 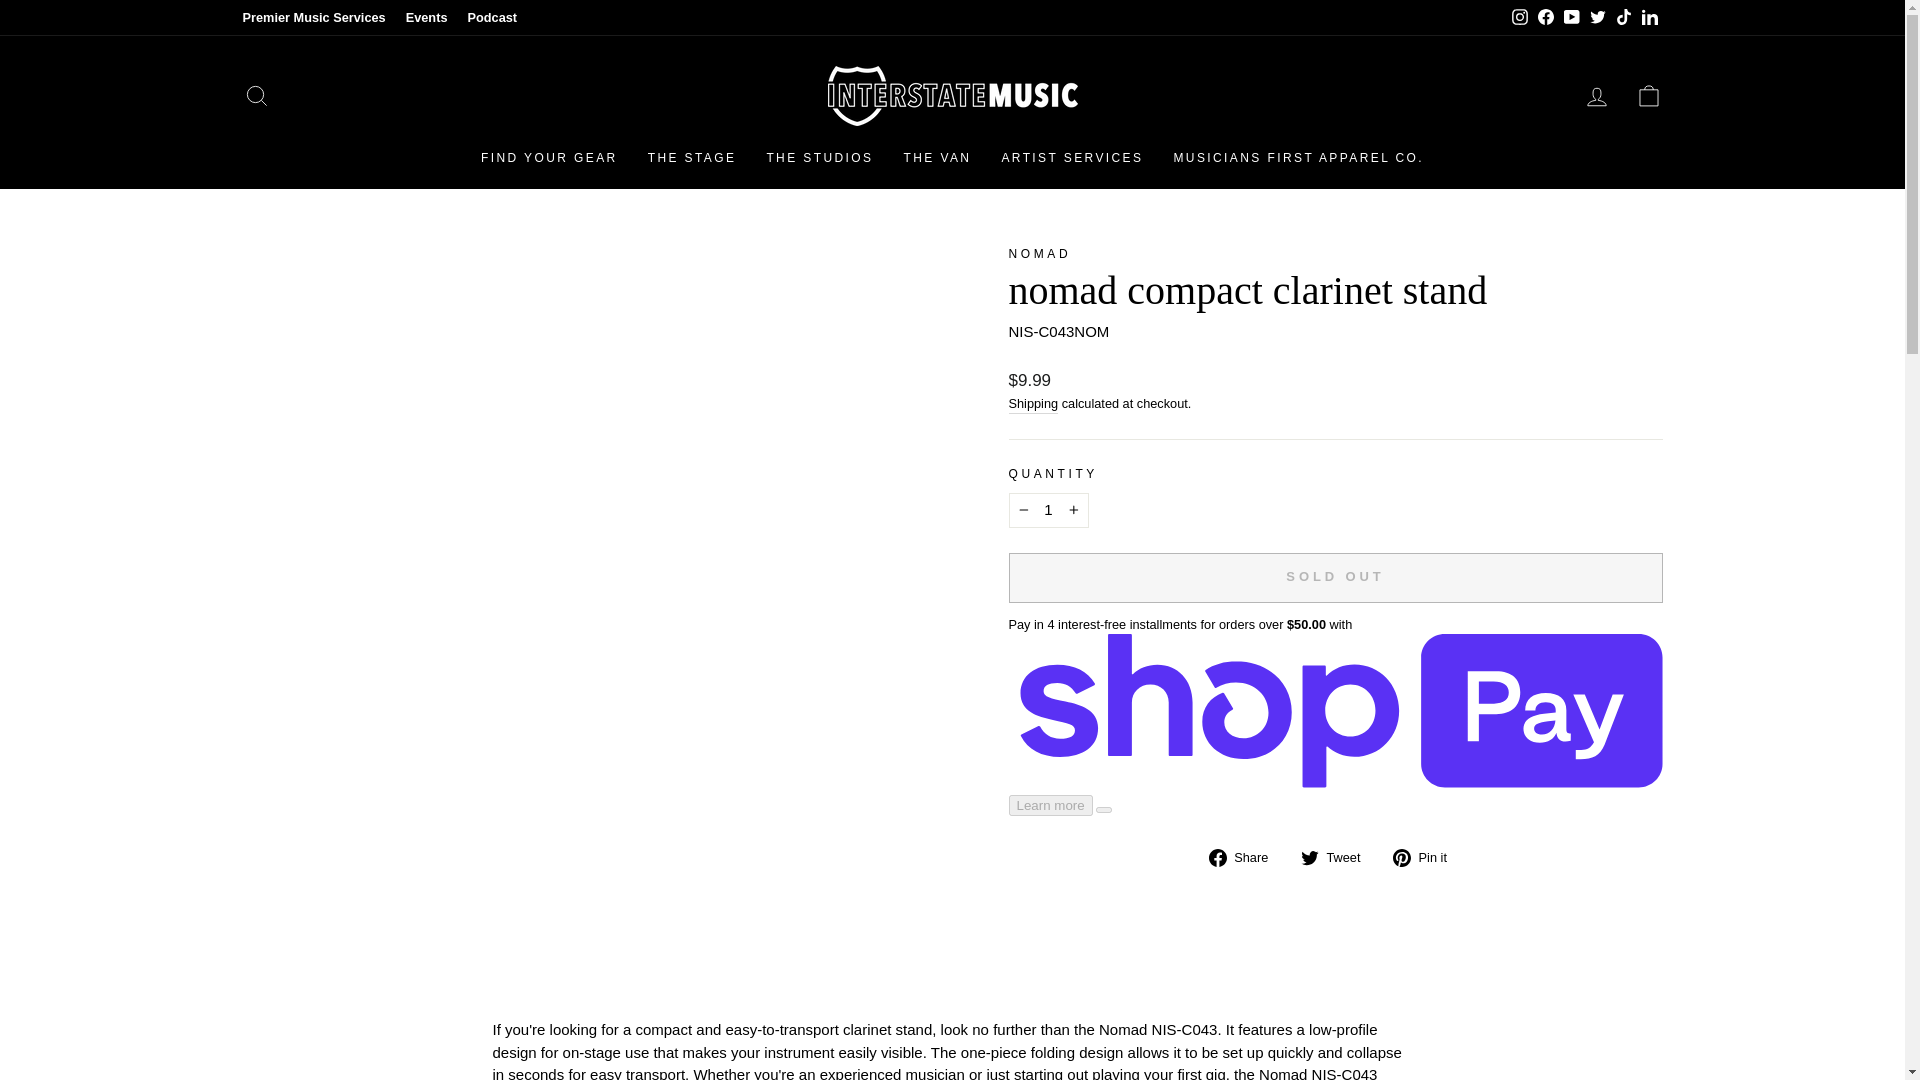 What do you see at coordinates (1622, 18) in the screenshot?
I see `Interstate Music on TikTok` at bounding box center [1622, 18].